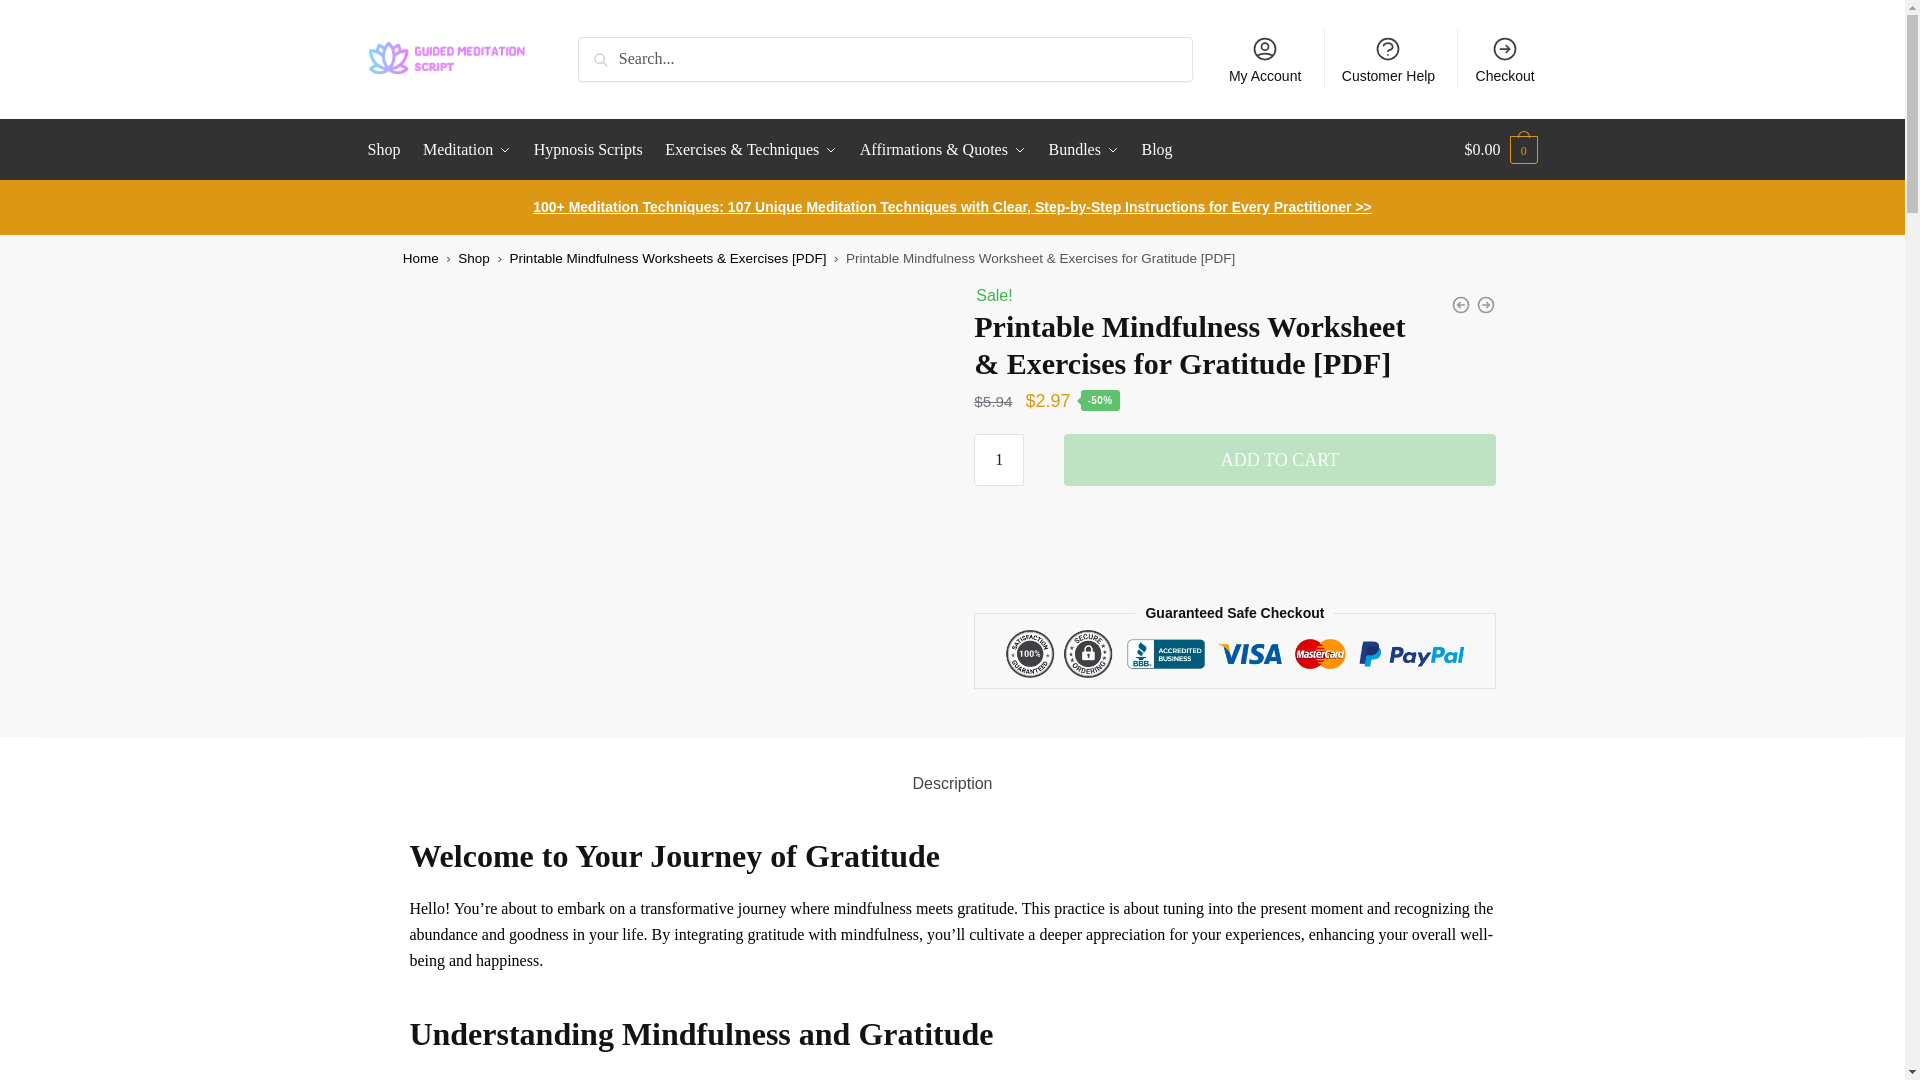 This screenshot has height=1080, width=1920. Describe the element at coordinates (1265, 58) in the screenshot. I see `My Account` at that location.